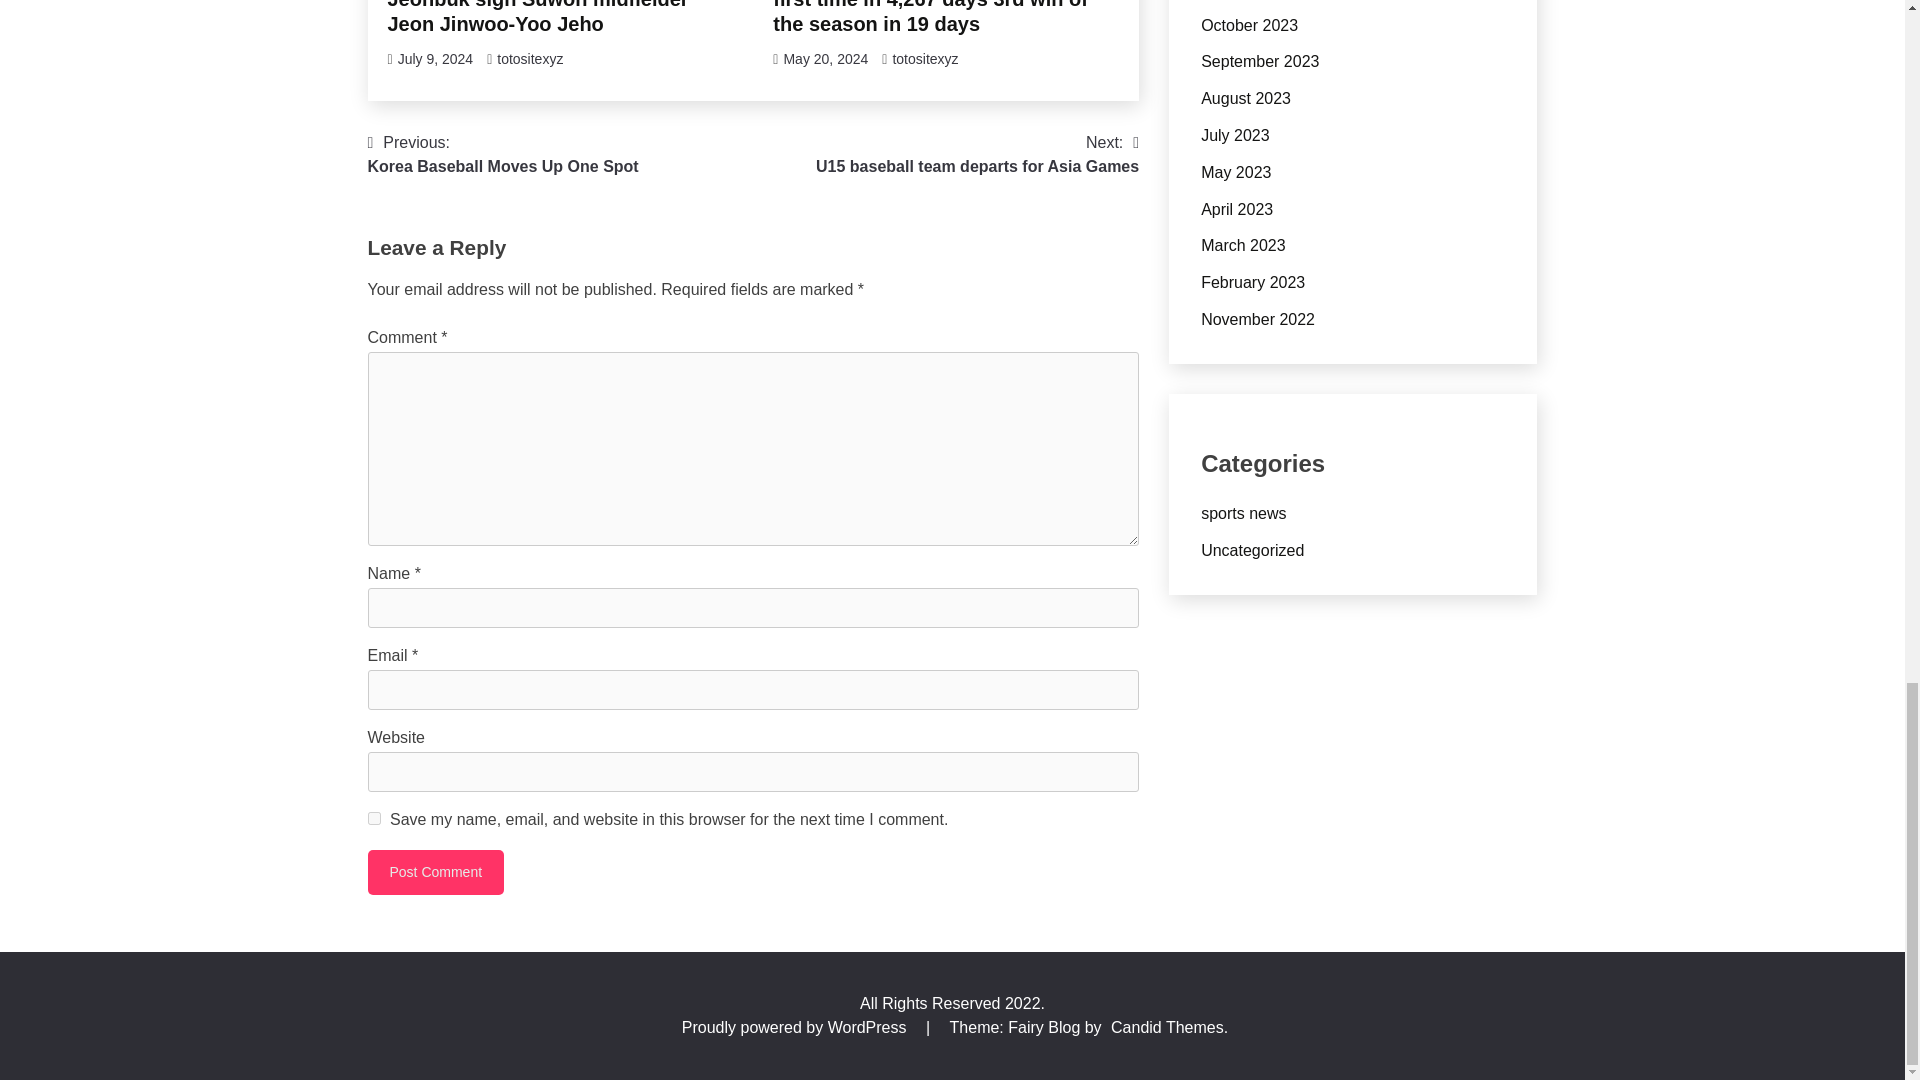 The width and height of the screenshot is (1920, 1080). Describe the element at coordinates (504, 154) in the screenshot. I see `yes` at that location.